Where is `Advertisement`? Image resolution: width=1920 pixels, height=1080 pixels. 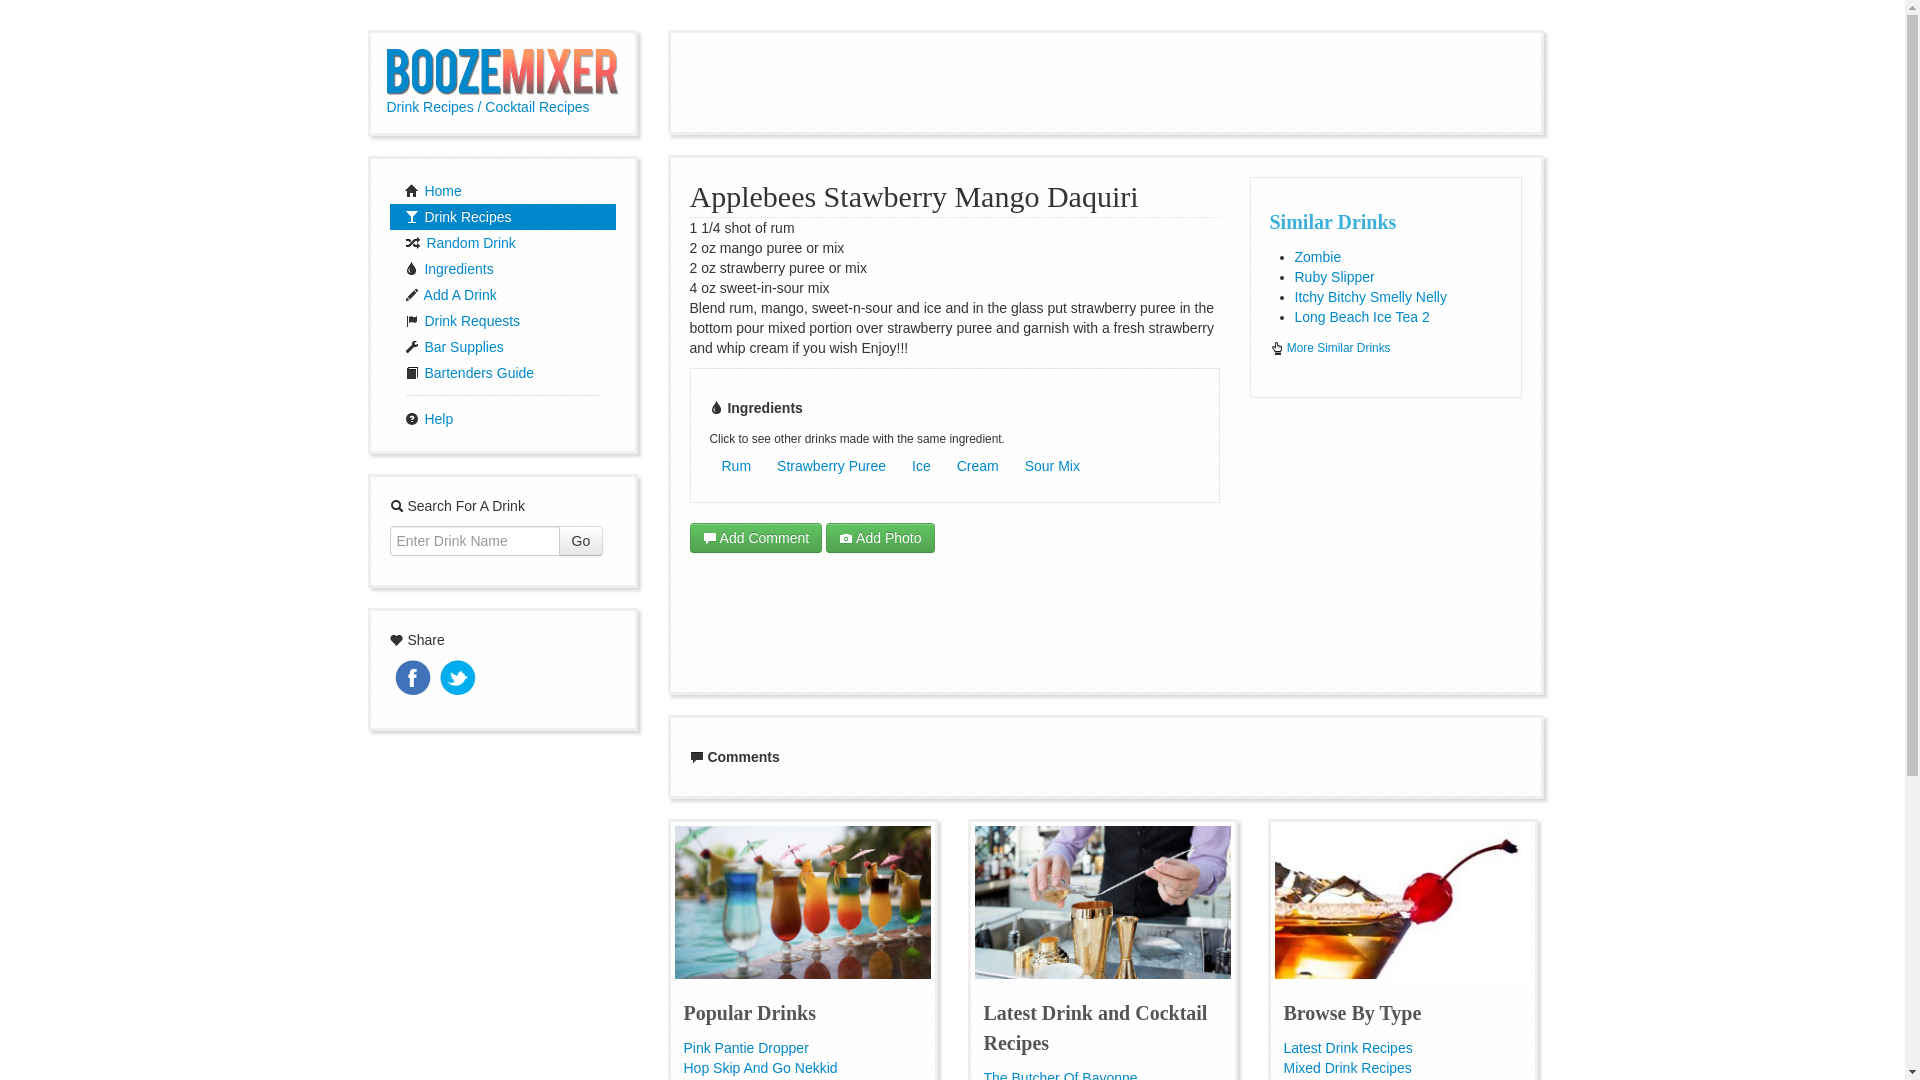 Advertisement is located at coordinates (1384, 542).